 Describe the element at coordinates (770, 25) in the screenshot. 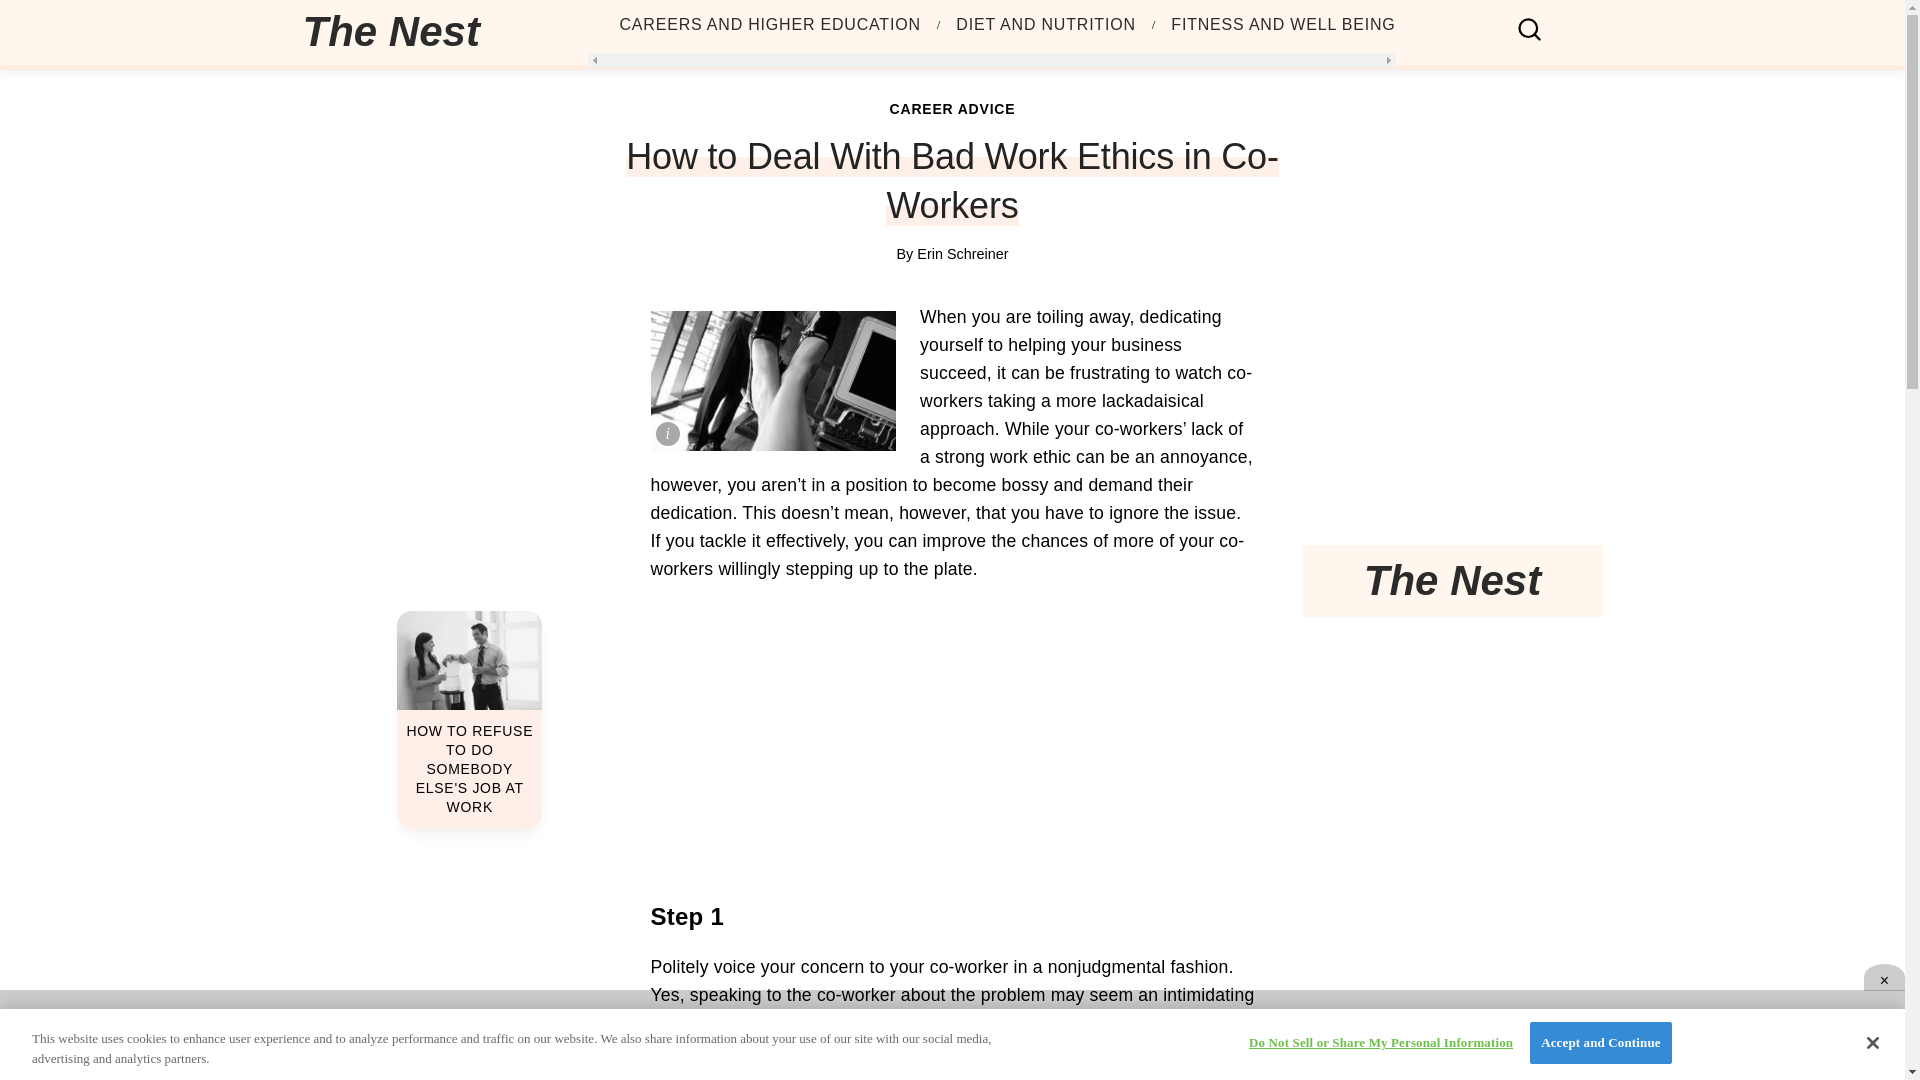

I see `CAREERS AND HIGHER EDUCATION` at that location.